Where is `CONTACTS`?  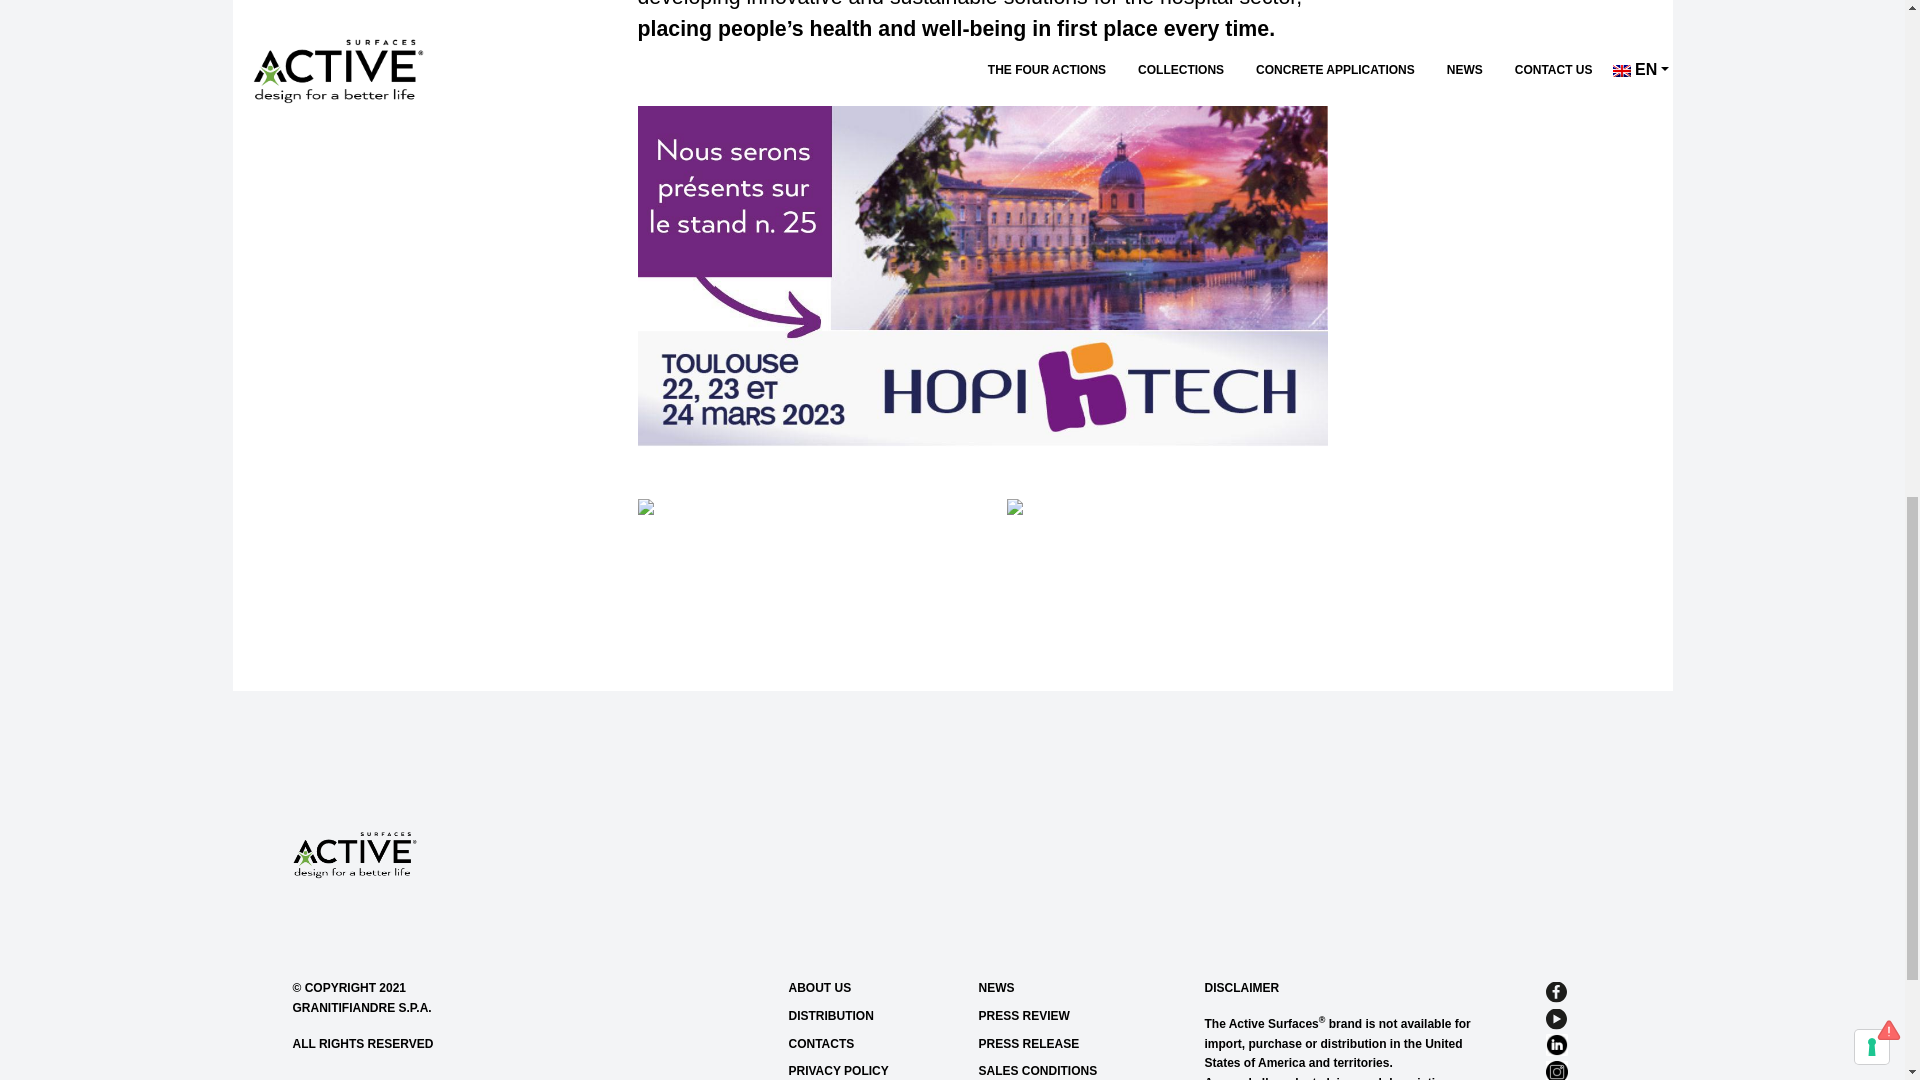 CONTACTS is located at coordinates (876, 1044).